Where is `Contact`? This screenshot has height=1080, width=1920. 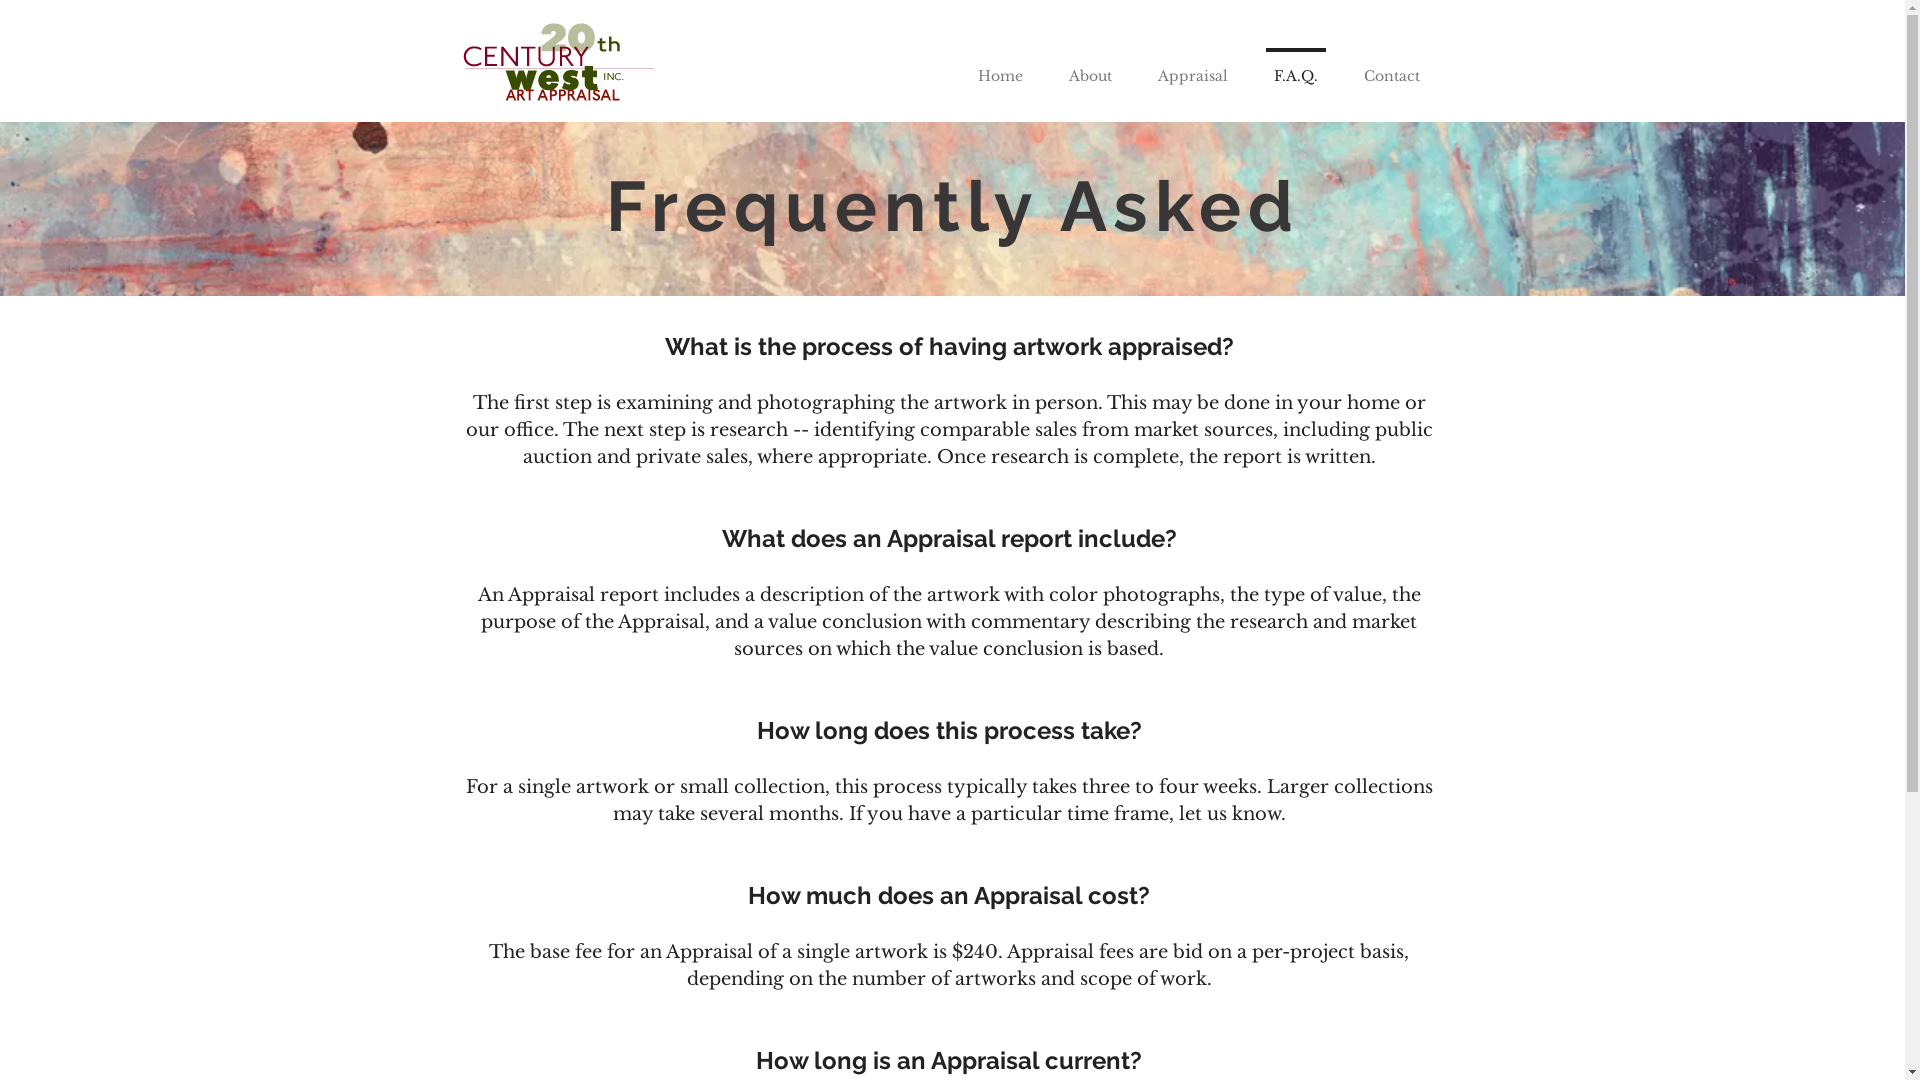
Contact is located at coordinates (1391, 67).